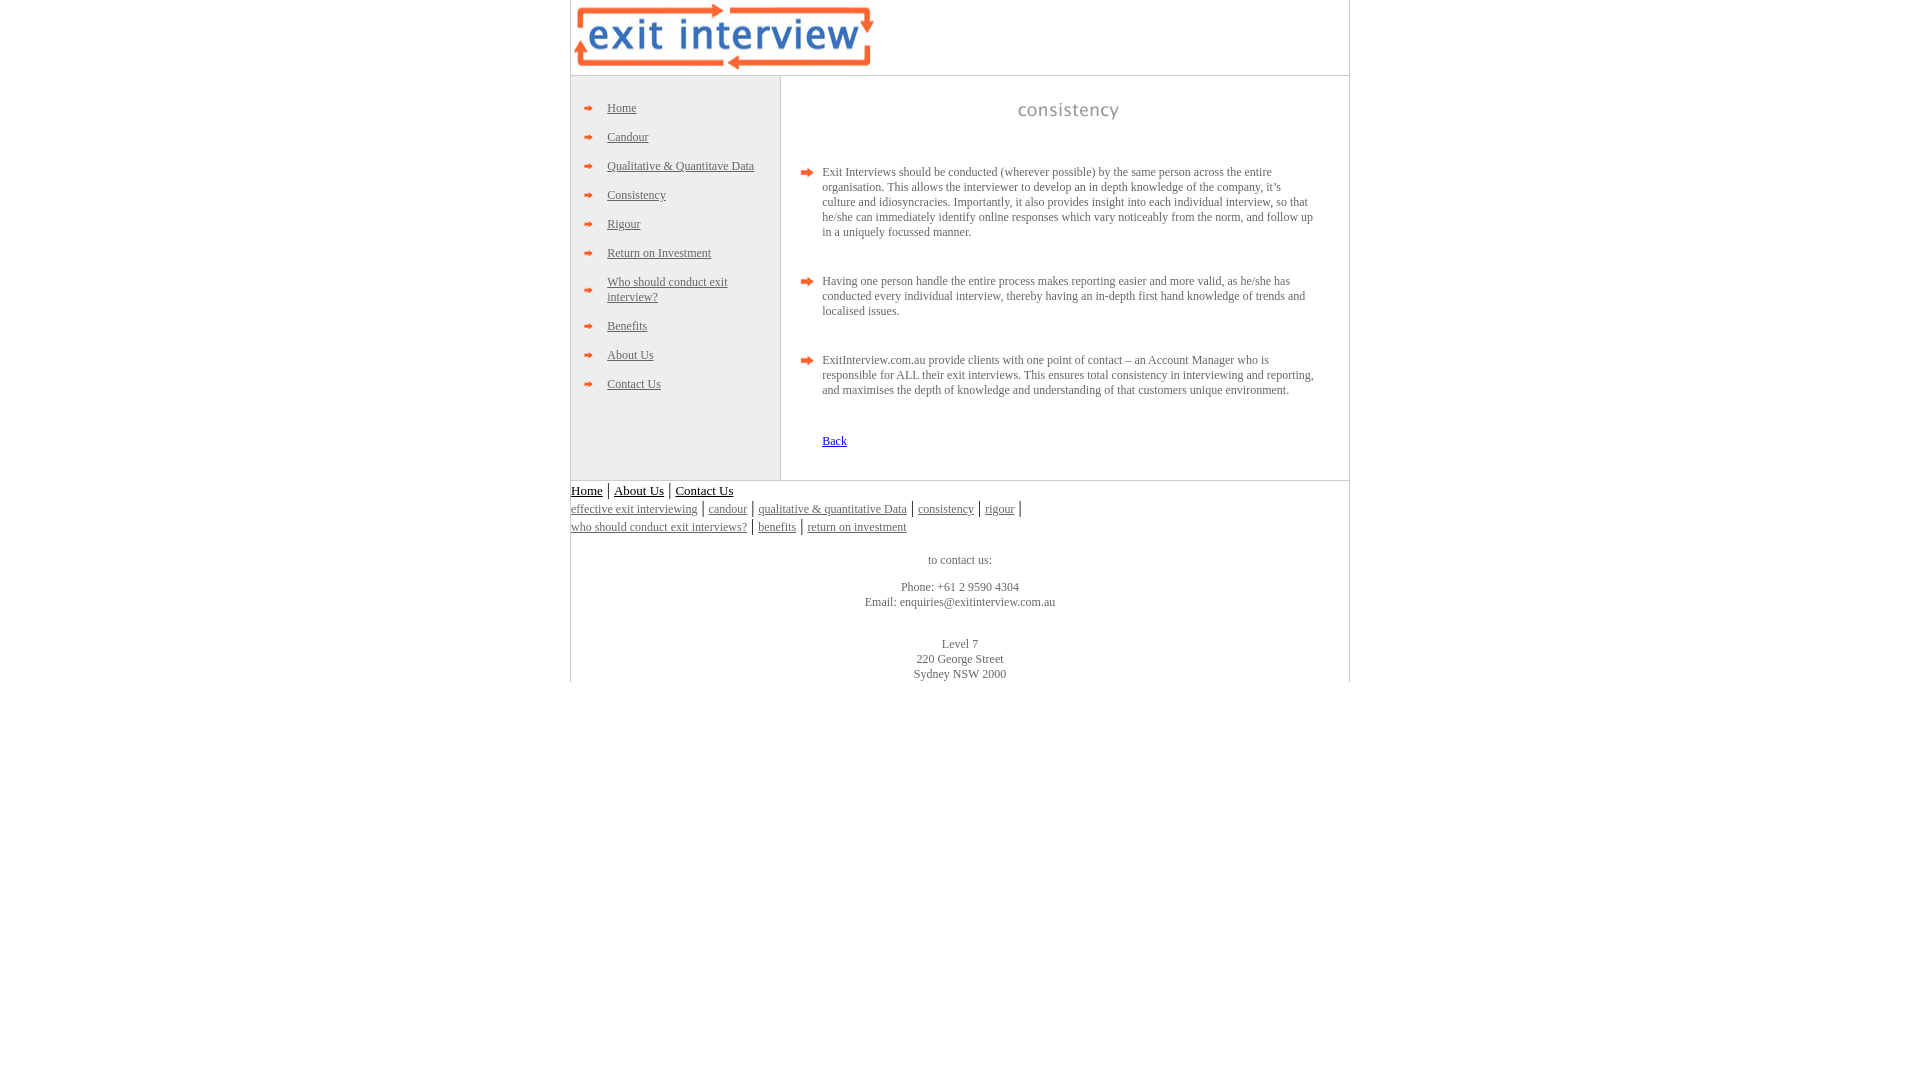  I want to click on candour, so click(728, 509).